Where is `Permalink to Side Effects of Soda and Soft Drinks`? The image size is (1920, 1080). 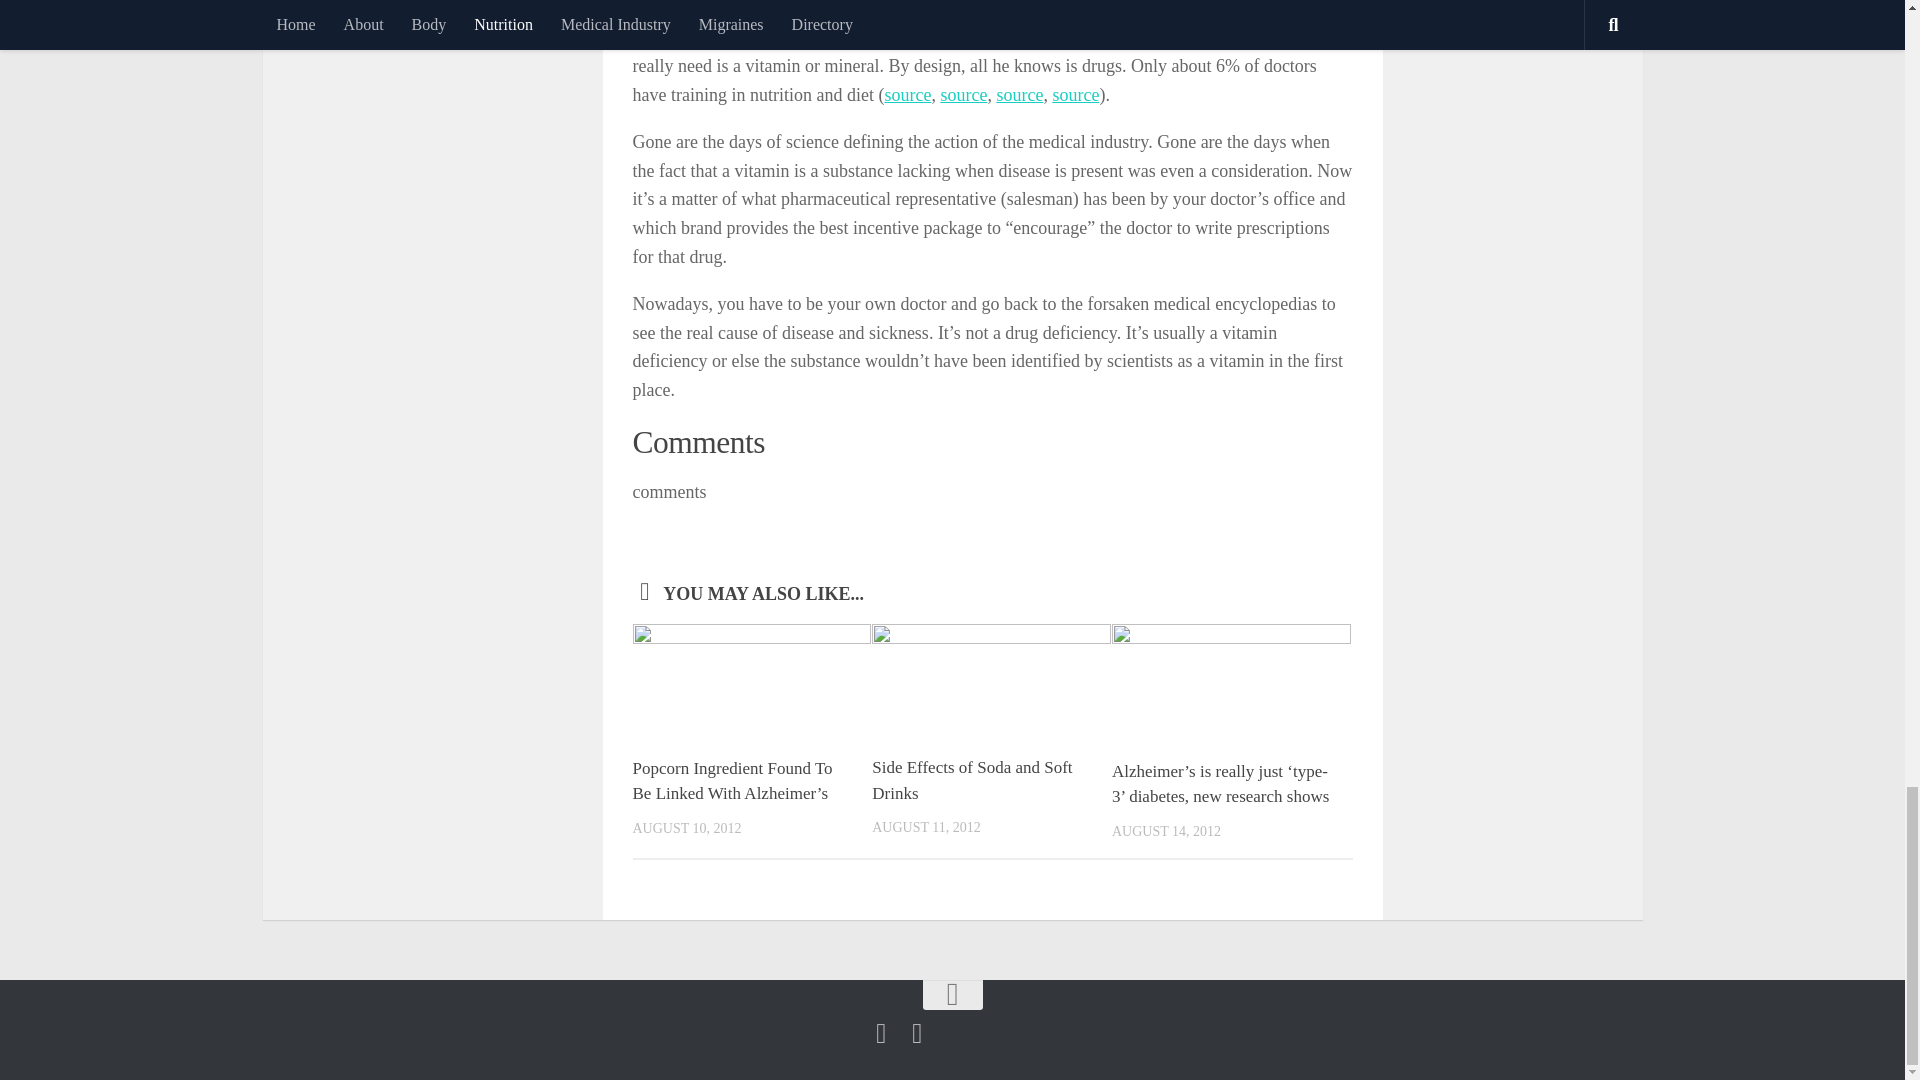 Permalink to Side Effects of Soda and Soft Drinks is located at coordinates (971, 780).